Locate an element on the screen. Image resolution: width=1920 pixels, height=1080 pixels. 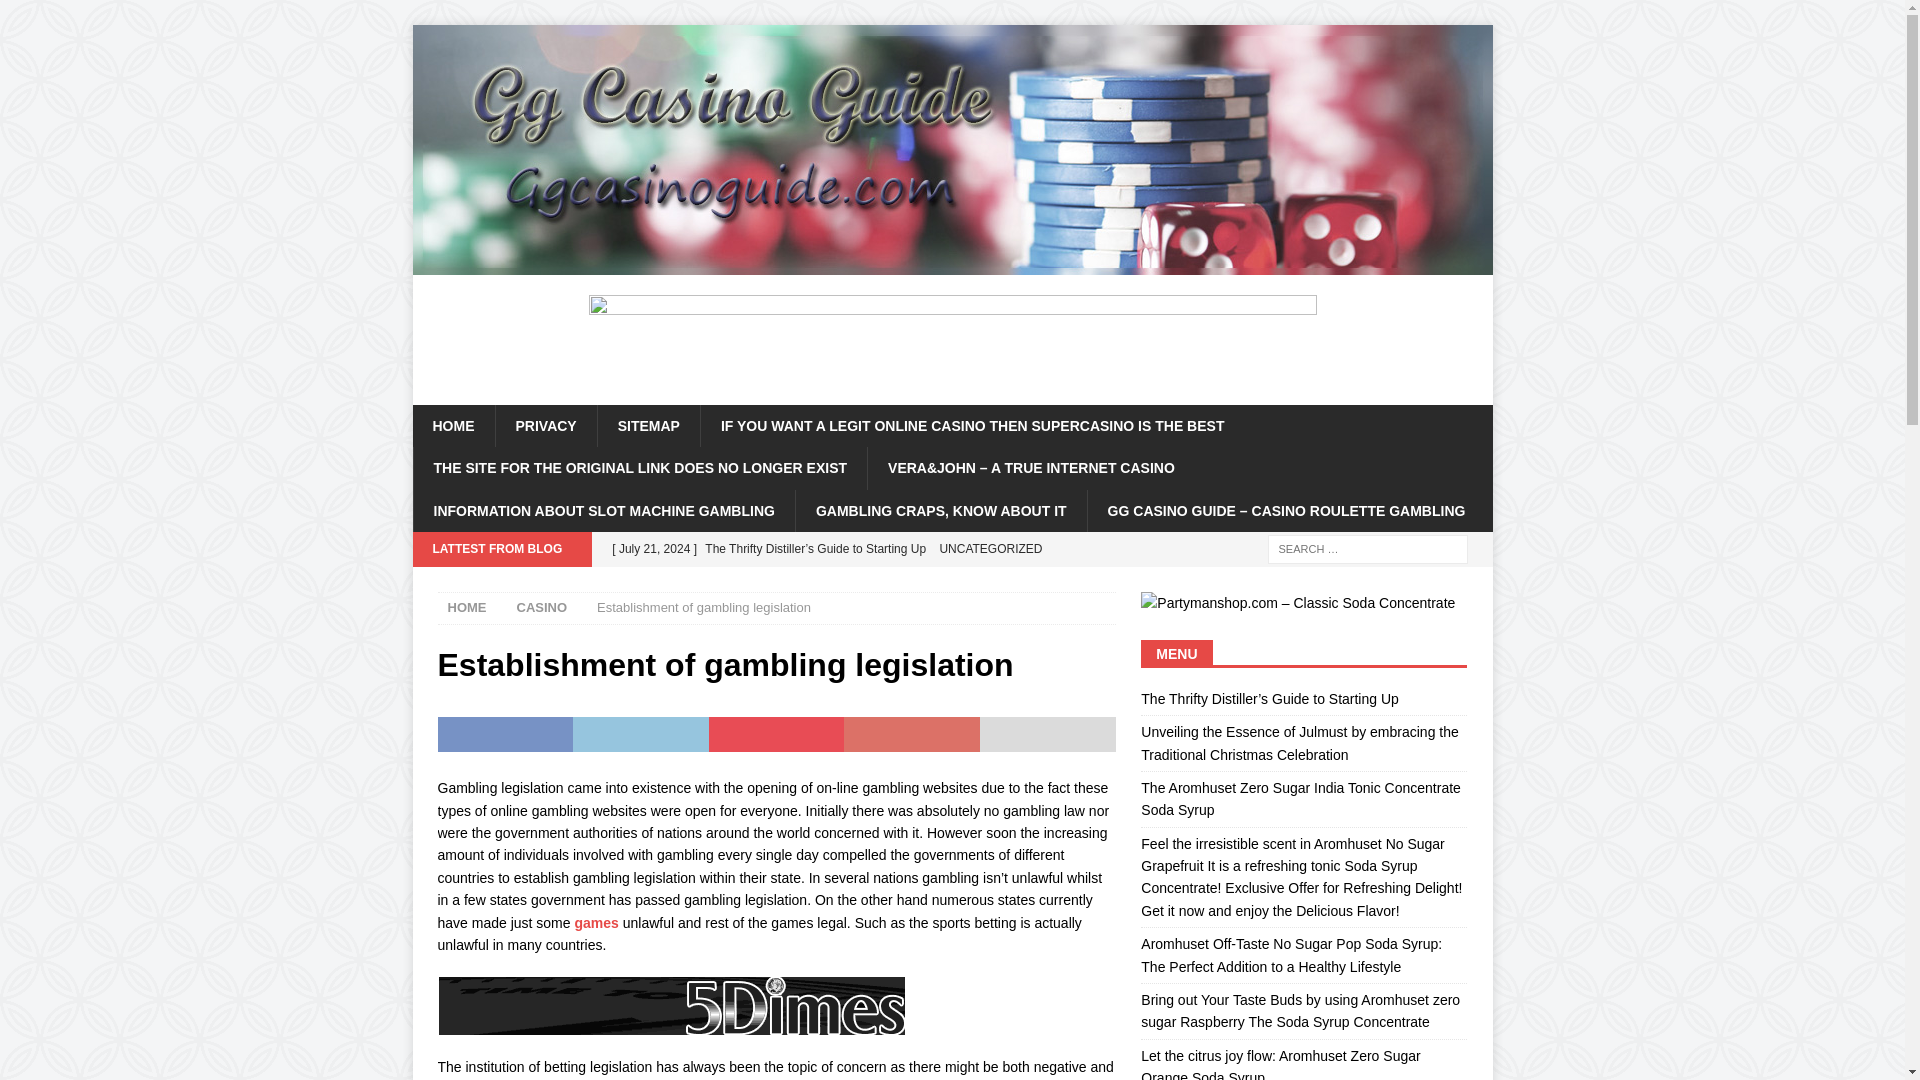
Search is located at coordinates (74, 16).